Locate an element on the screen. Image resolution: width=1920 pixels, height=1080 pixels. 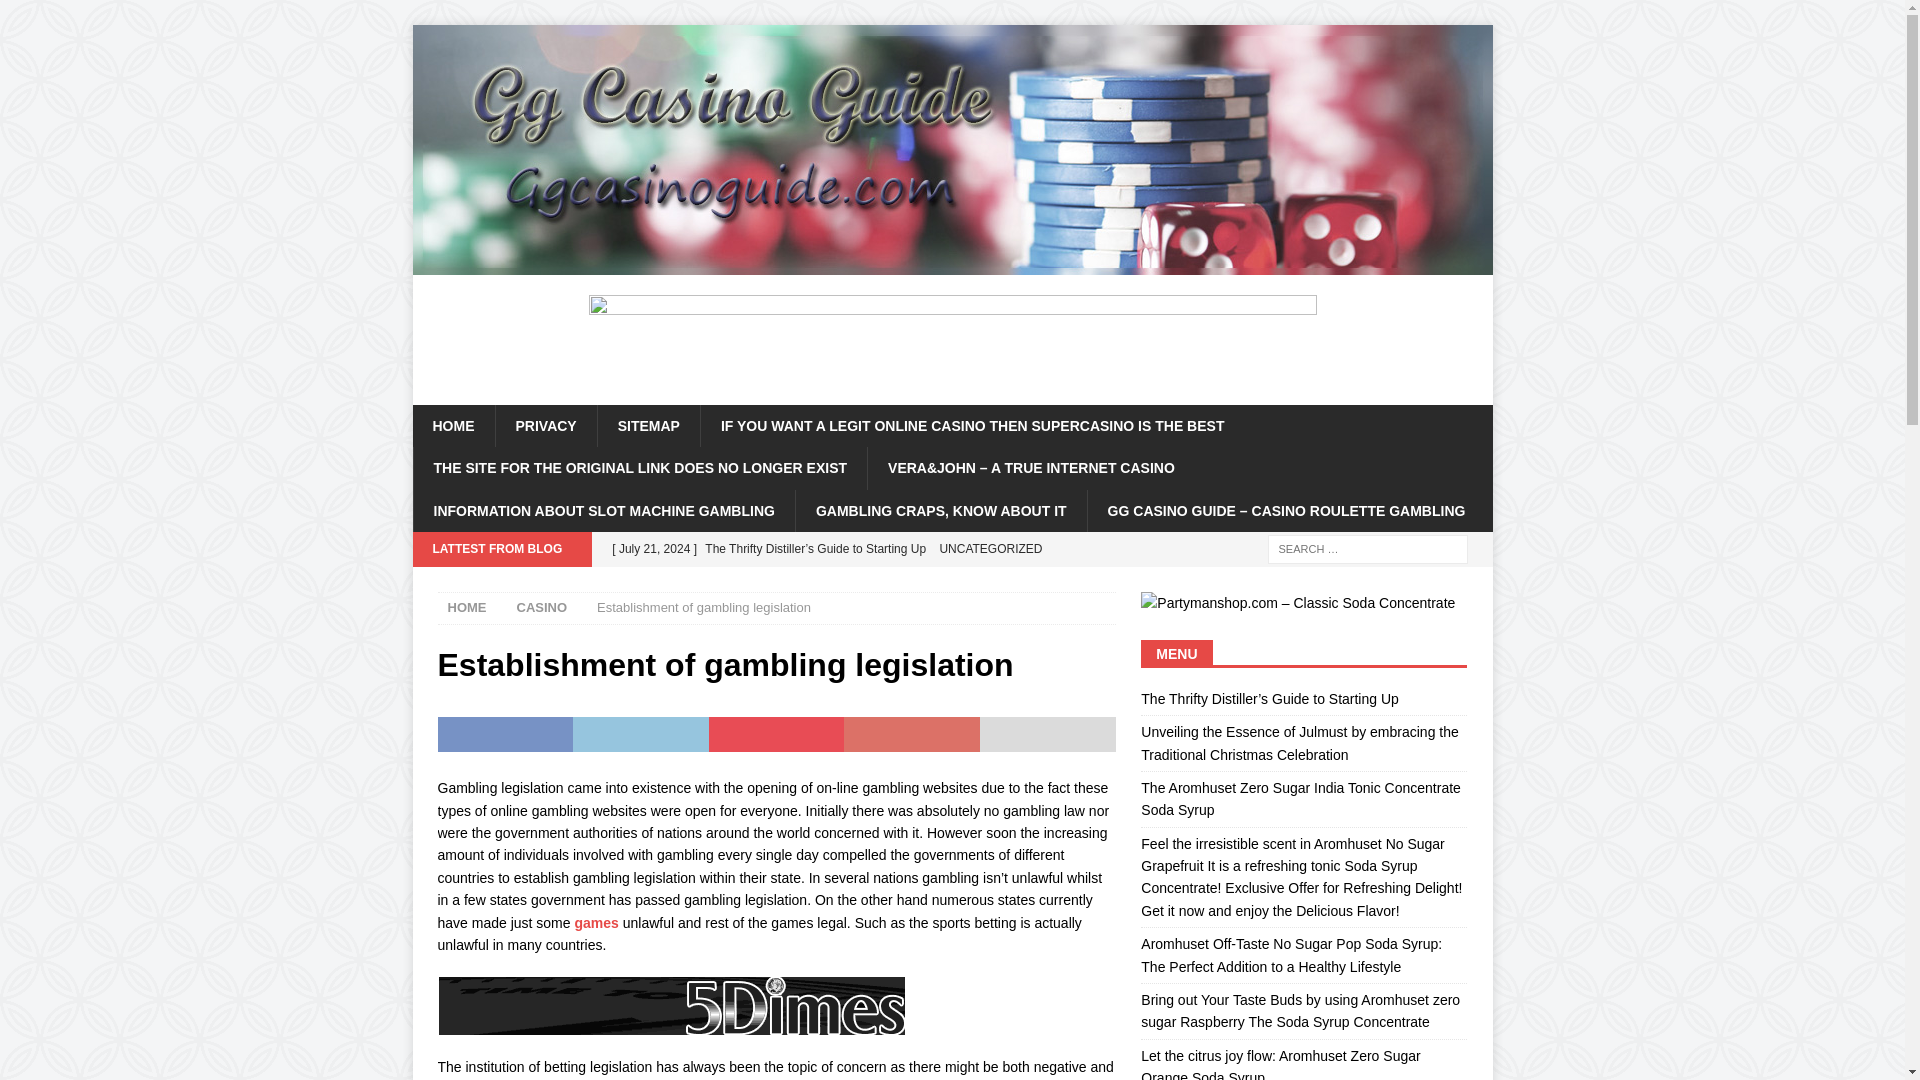
Search is located at coordinates (74, 16).